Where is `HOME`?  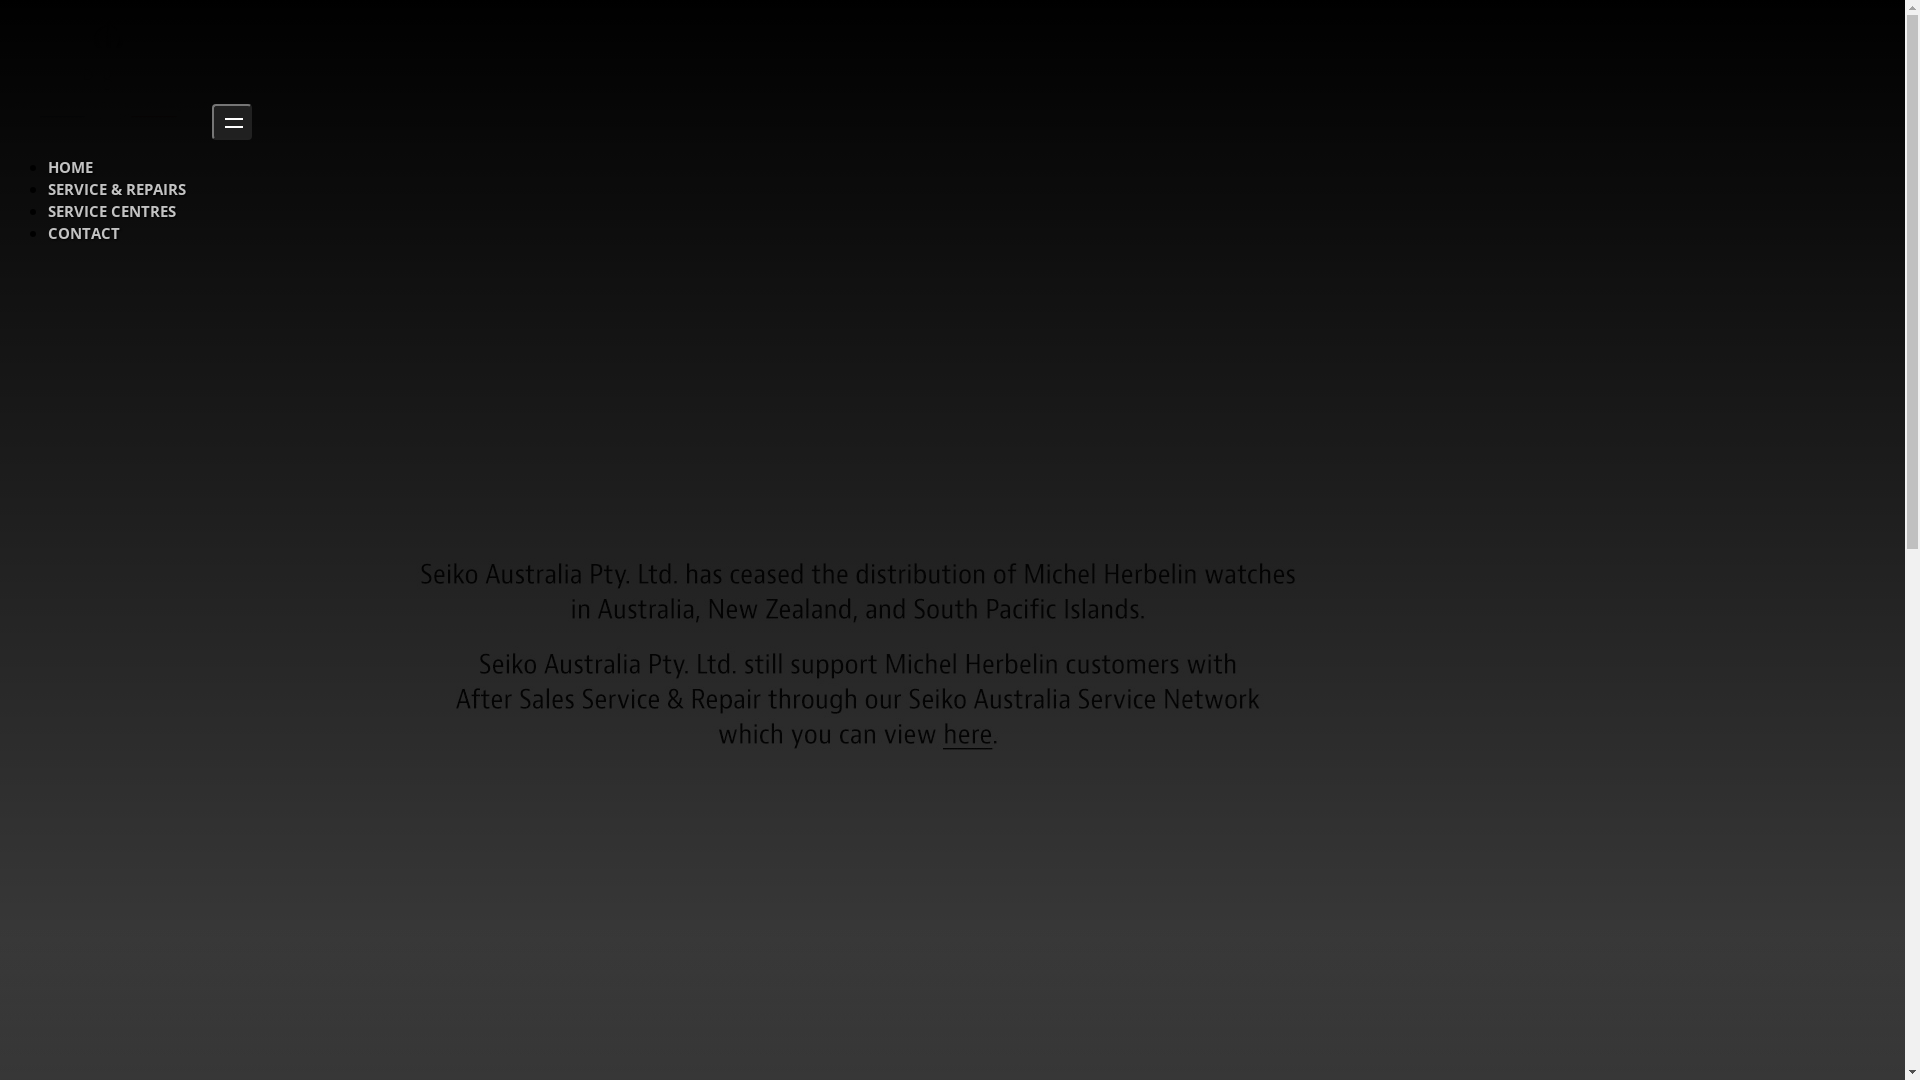
HOME is located at coordinates (70, 167).